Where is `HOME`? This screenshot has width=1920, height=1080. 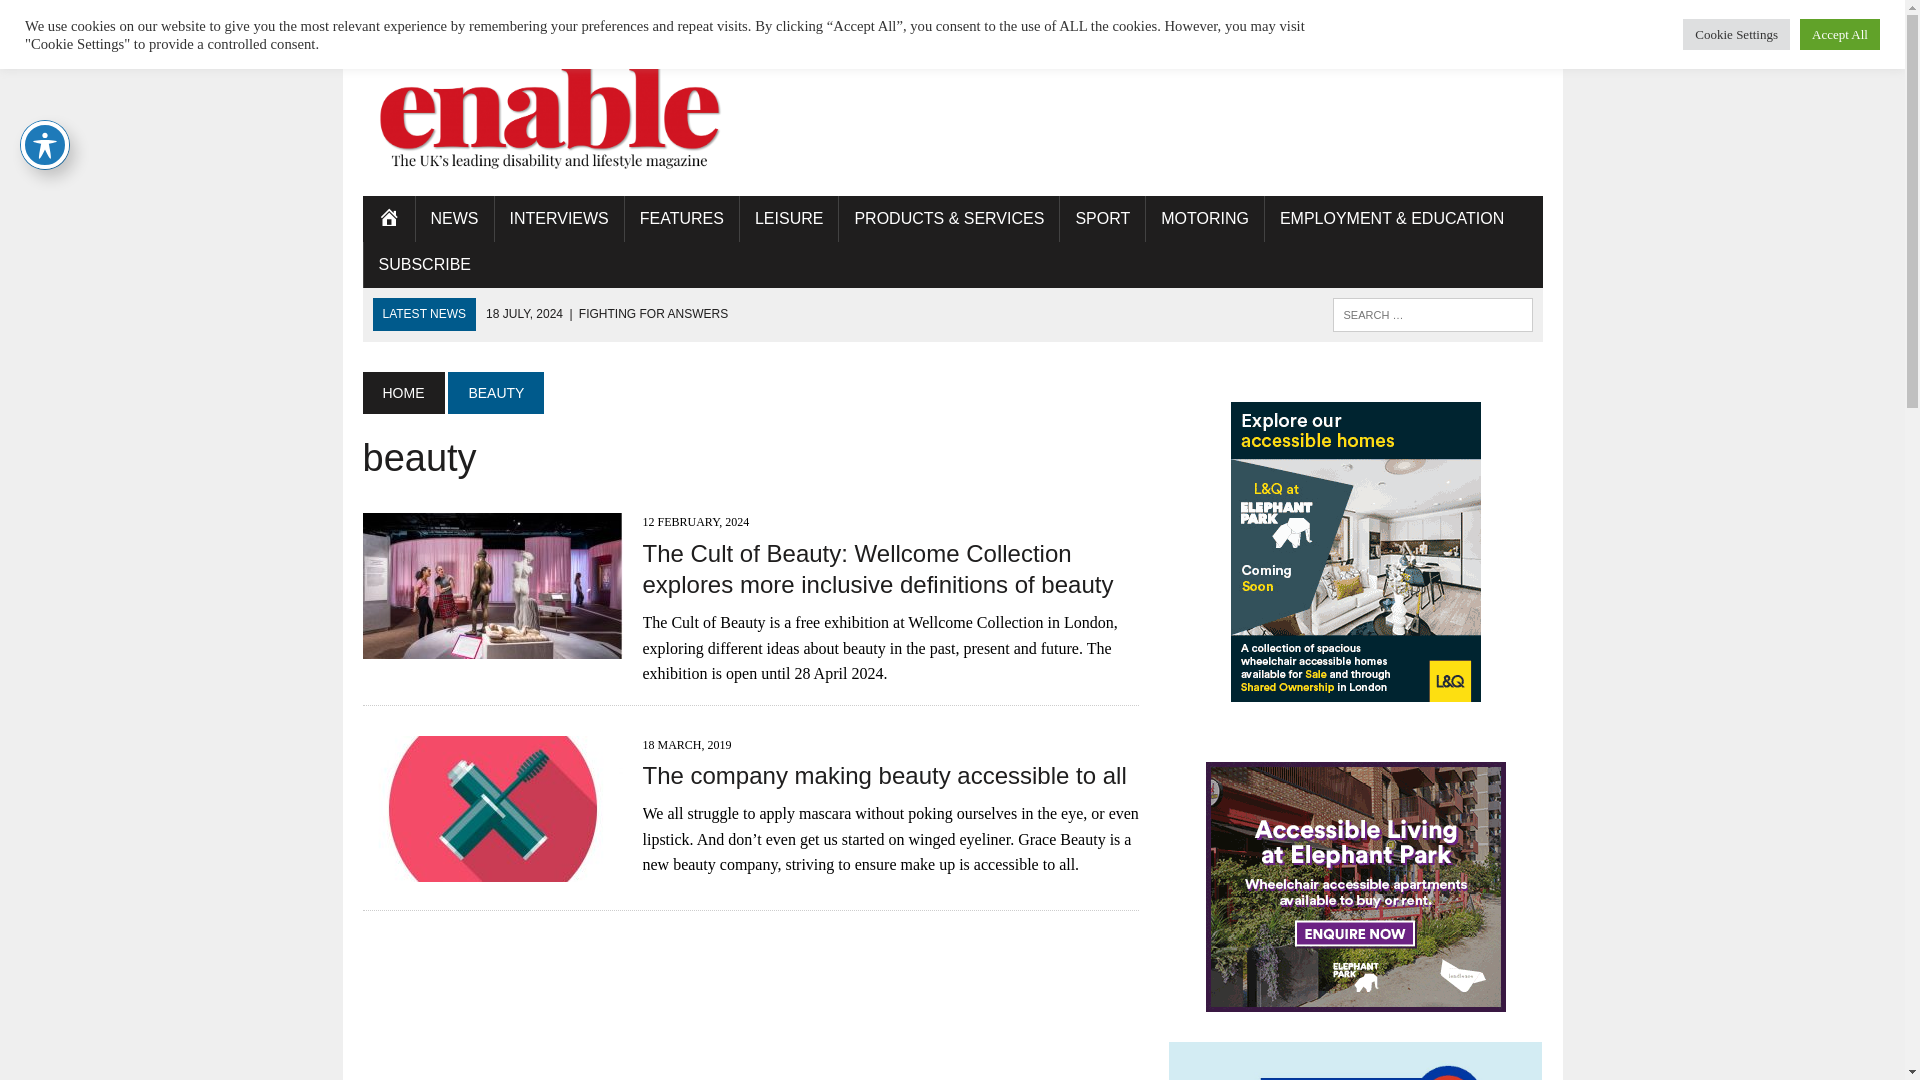 HOME is located at coordinates (402, 392).